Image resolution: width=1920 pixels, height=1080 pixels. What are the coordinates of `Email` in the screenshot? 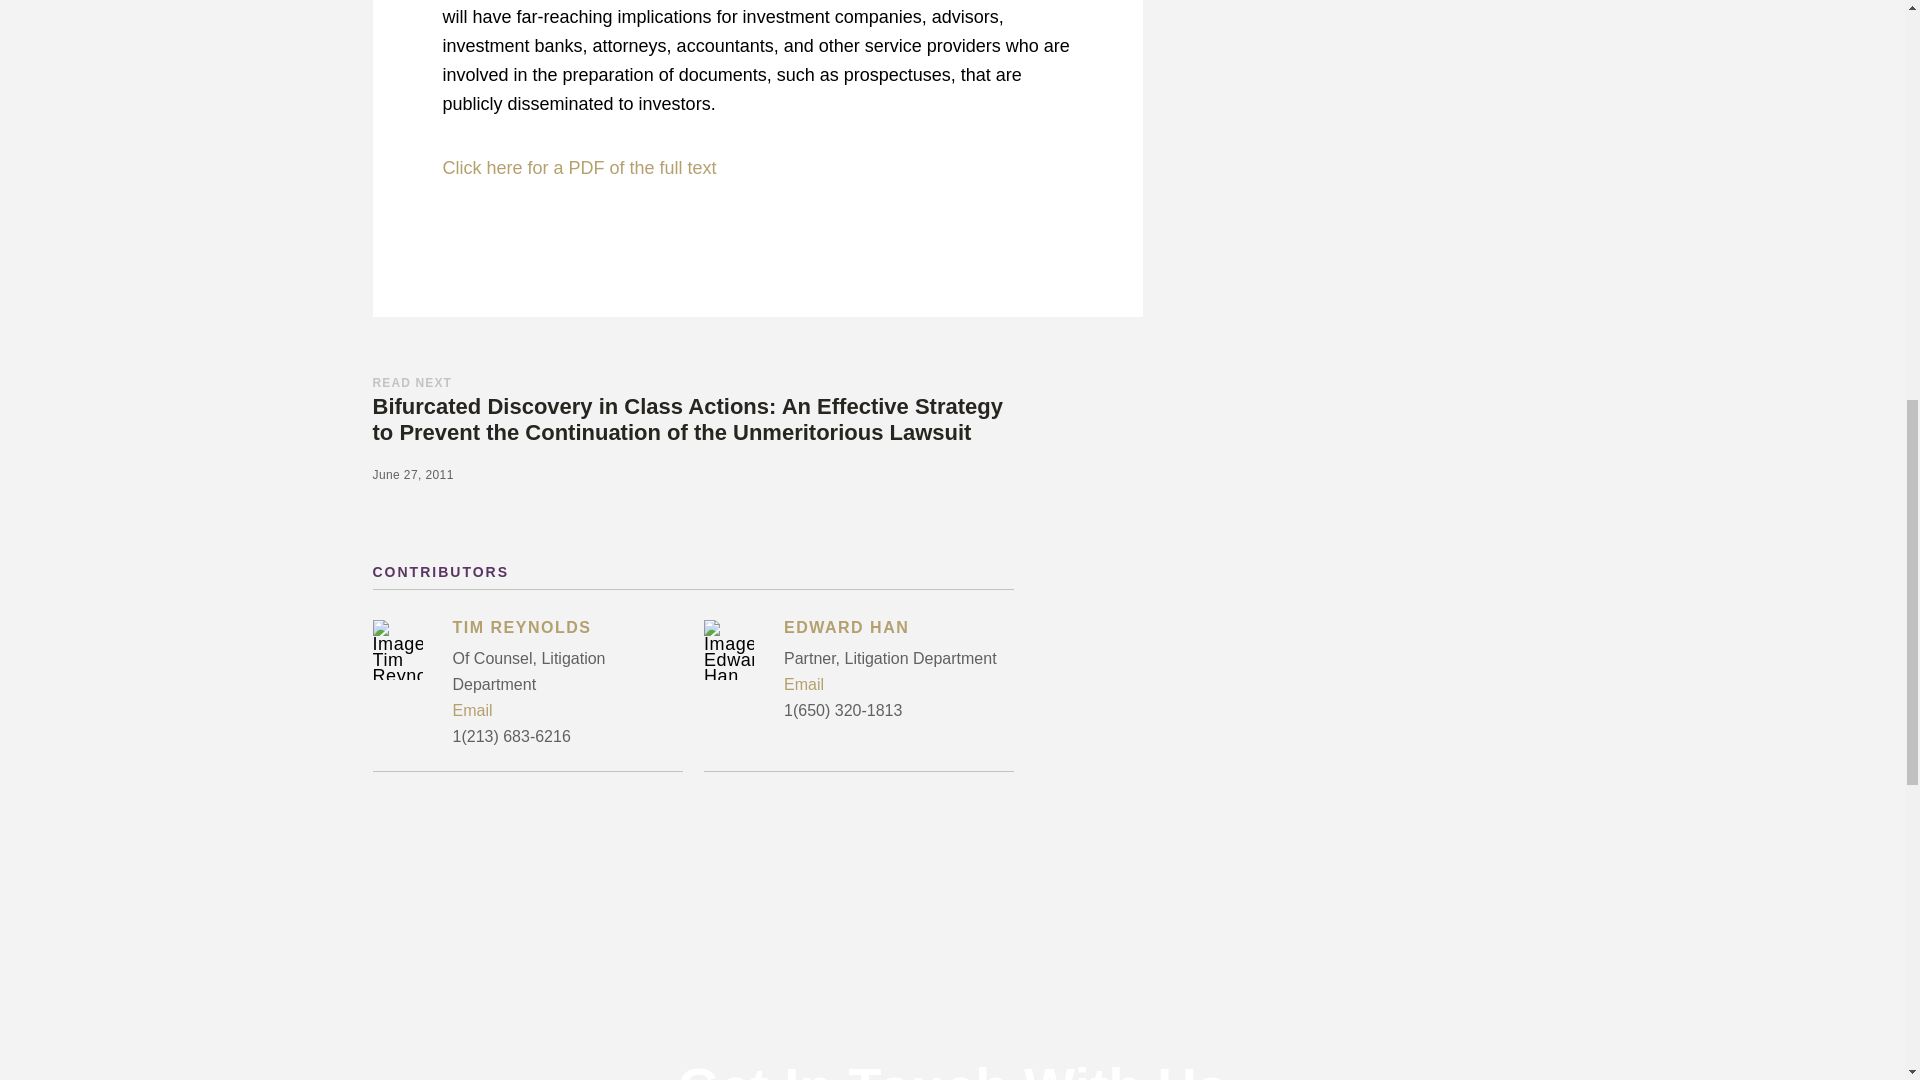 It's located at (898, 684).